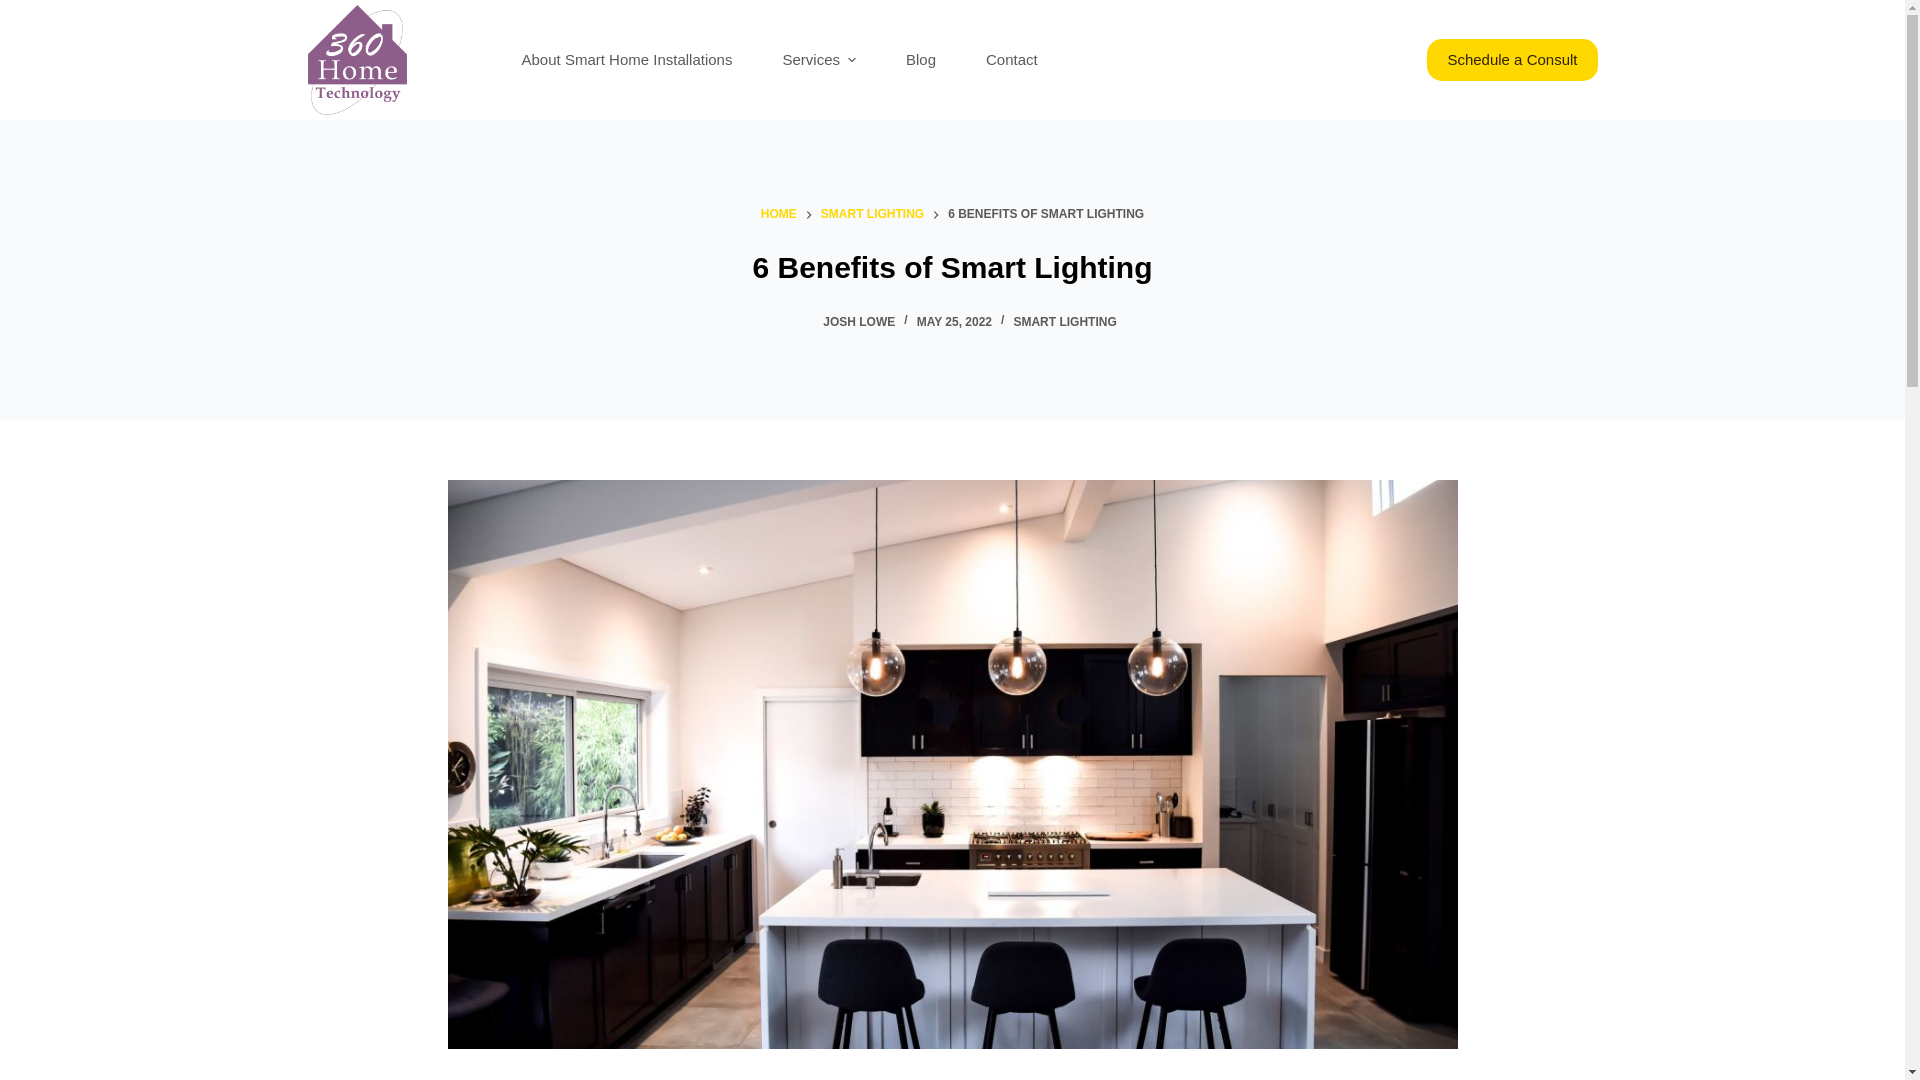 The image size is (1920, 1080). Describe the element at coordinates (1064, 322) in the screenshot. I see `SMART LIGHTING` at that location.